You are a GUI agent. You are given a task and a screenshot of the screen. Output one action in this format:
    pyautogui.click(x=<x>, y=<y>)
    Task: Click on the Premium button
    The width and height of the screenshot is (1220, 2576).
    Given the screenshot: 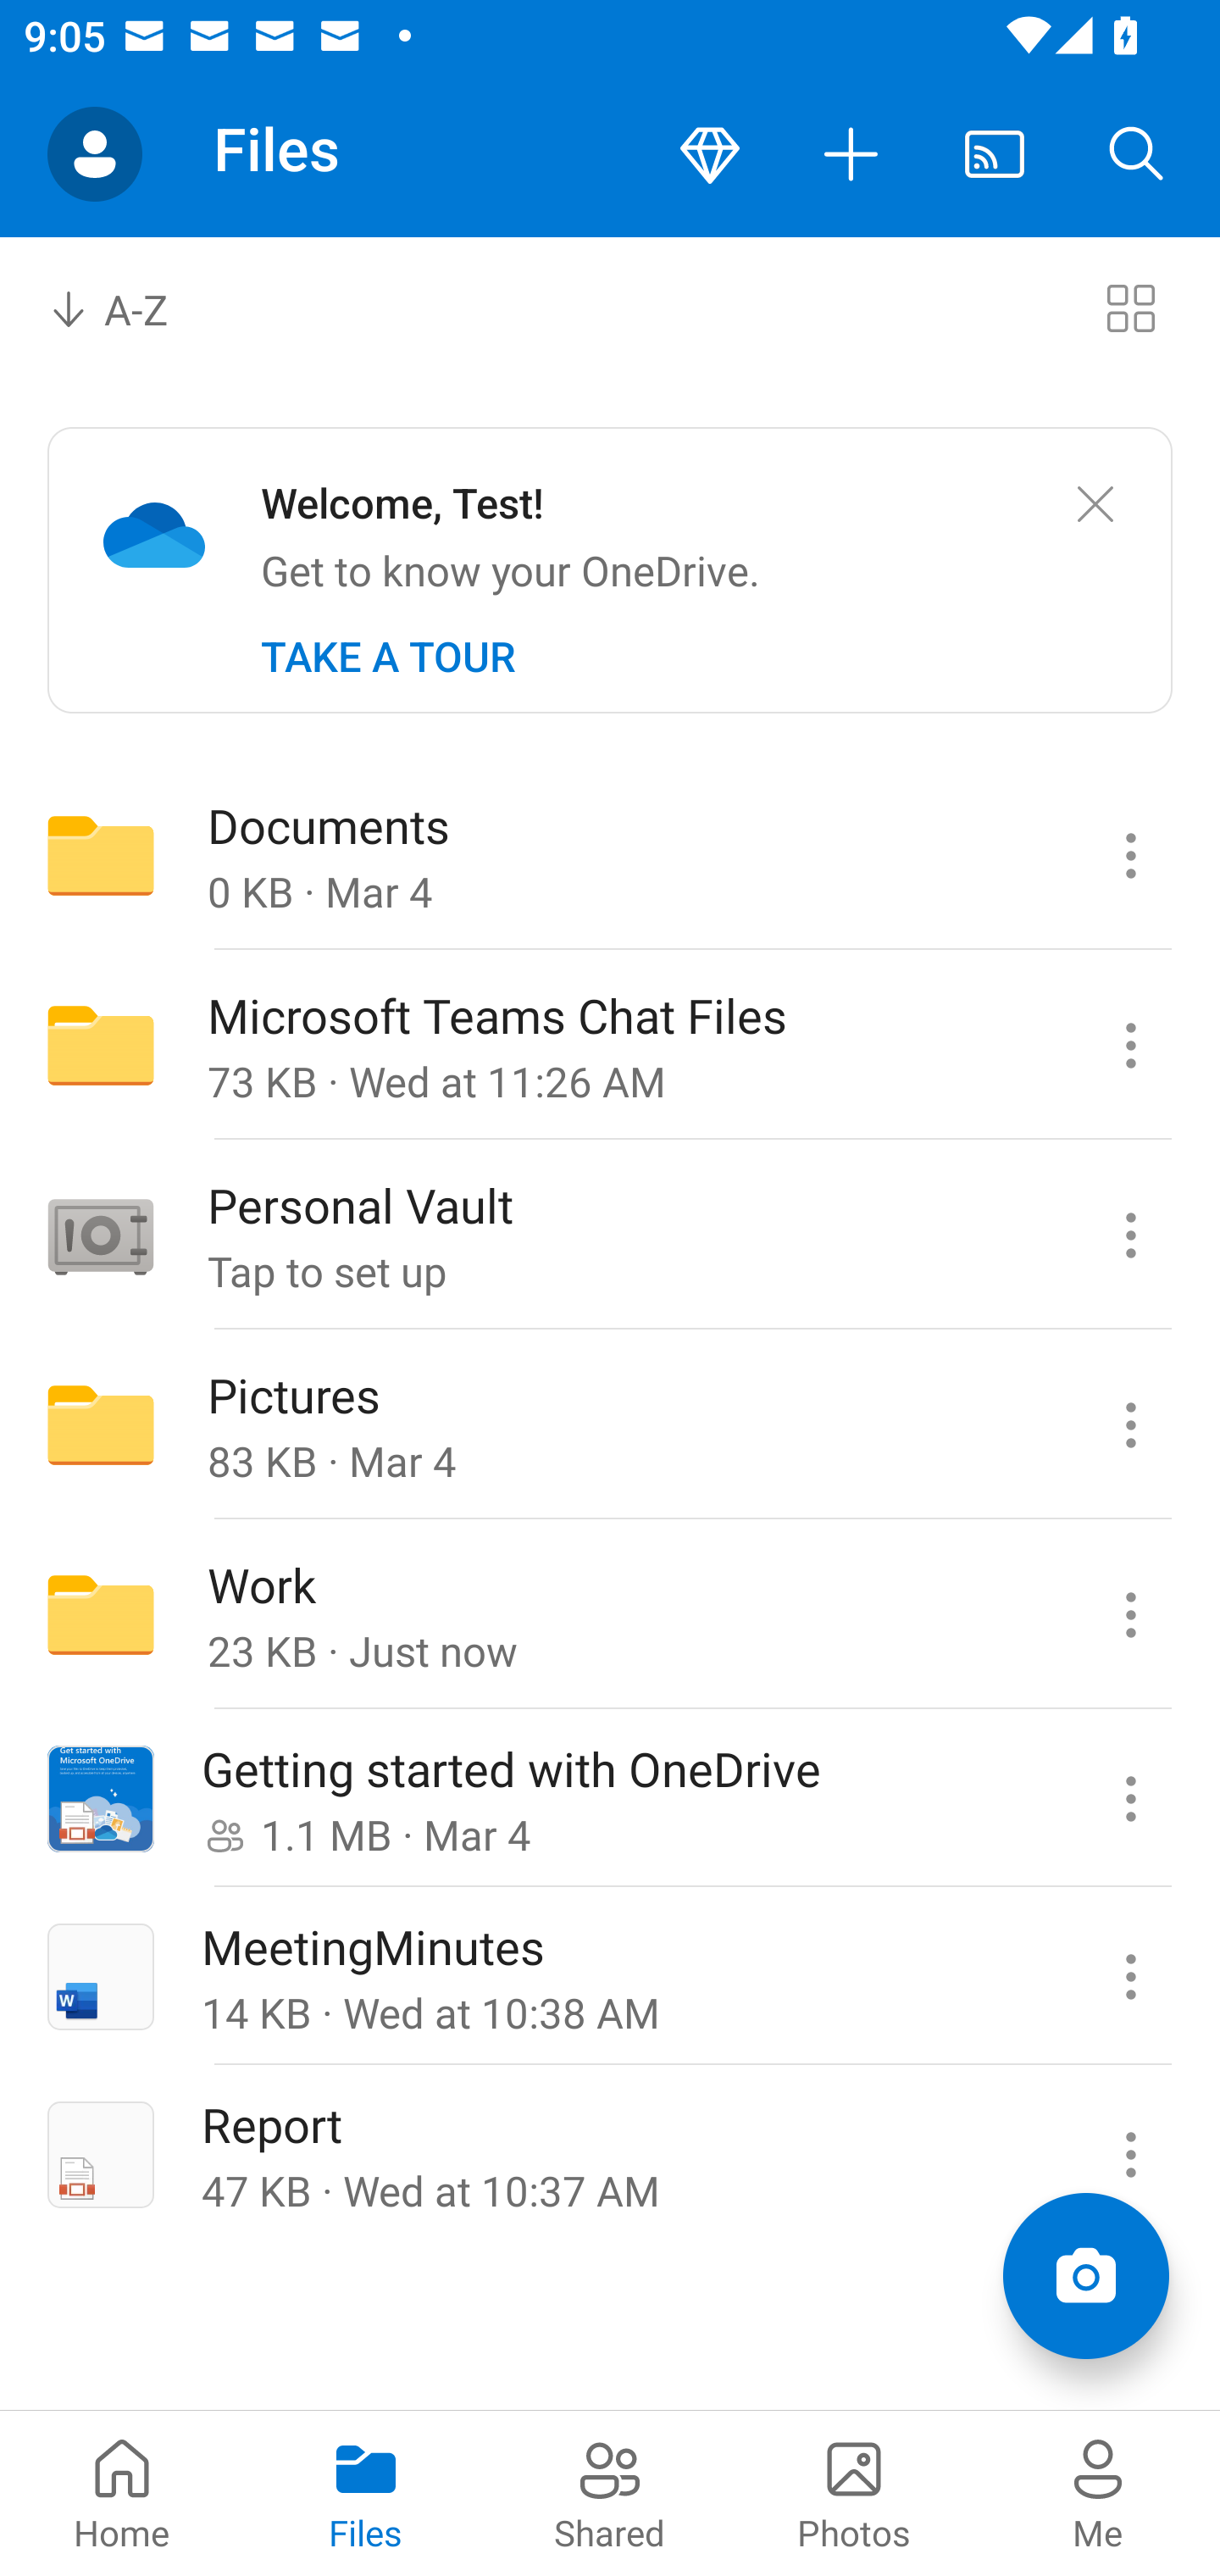 What is the action you would take?
    pyautogui.click(x=710, y=154)
    